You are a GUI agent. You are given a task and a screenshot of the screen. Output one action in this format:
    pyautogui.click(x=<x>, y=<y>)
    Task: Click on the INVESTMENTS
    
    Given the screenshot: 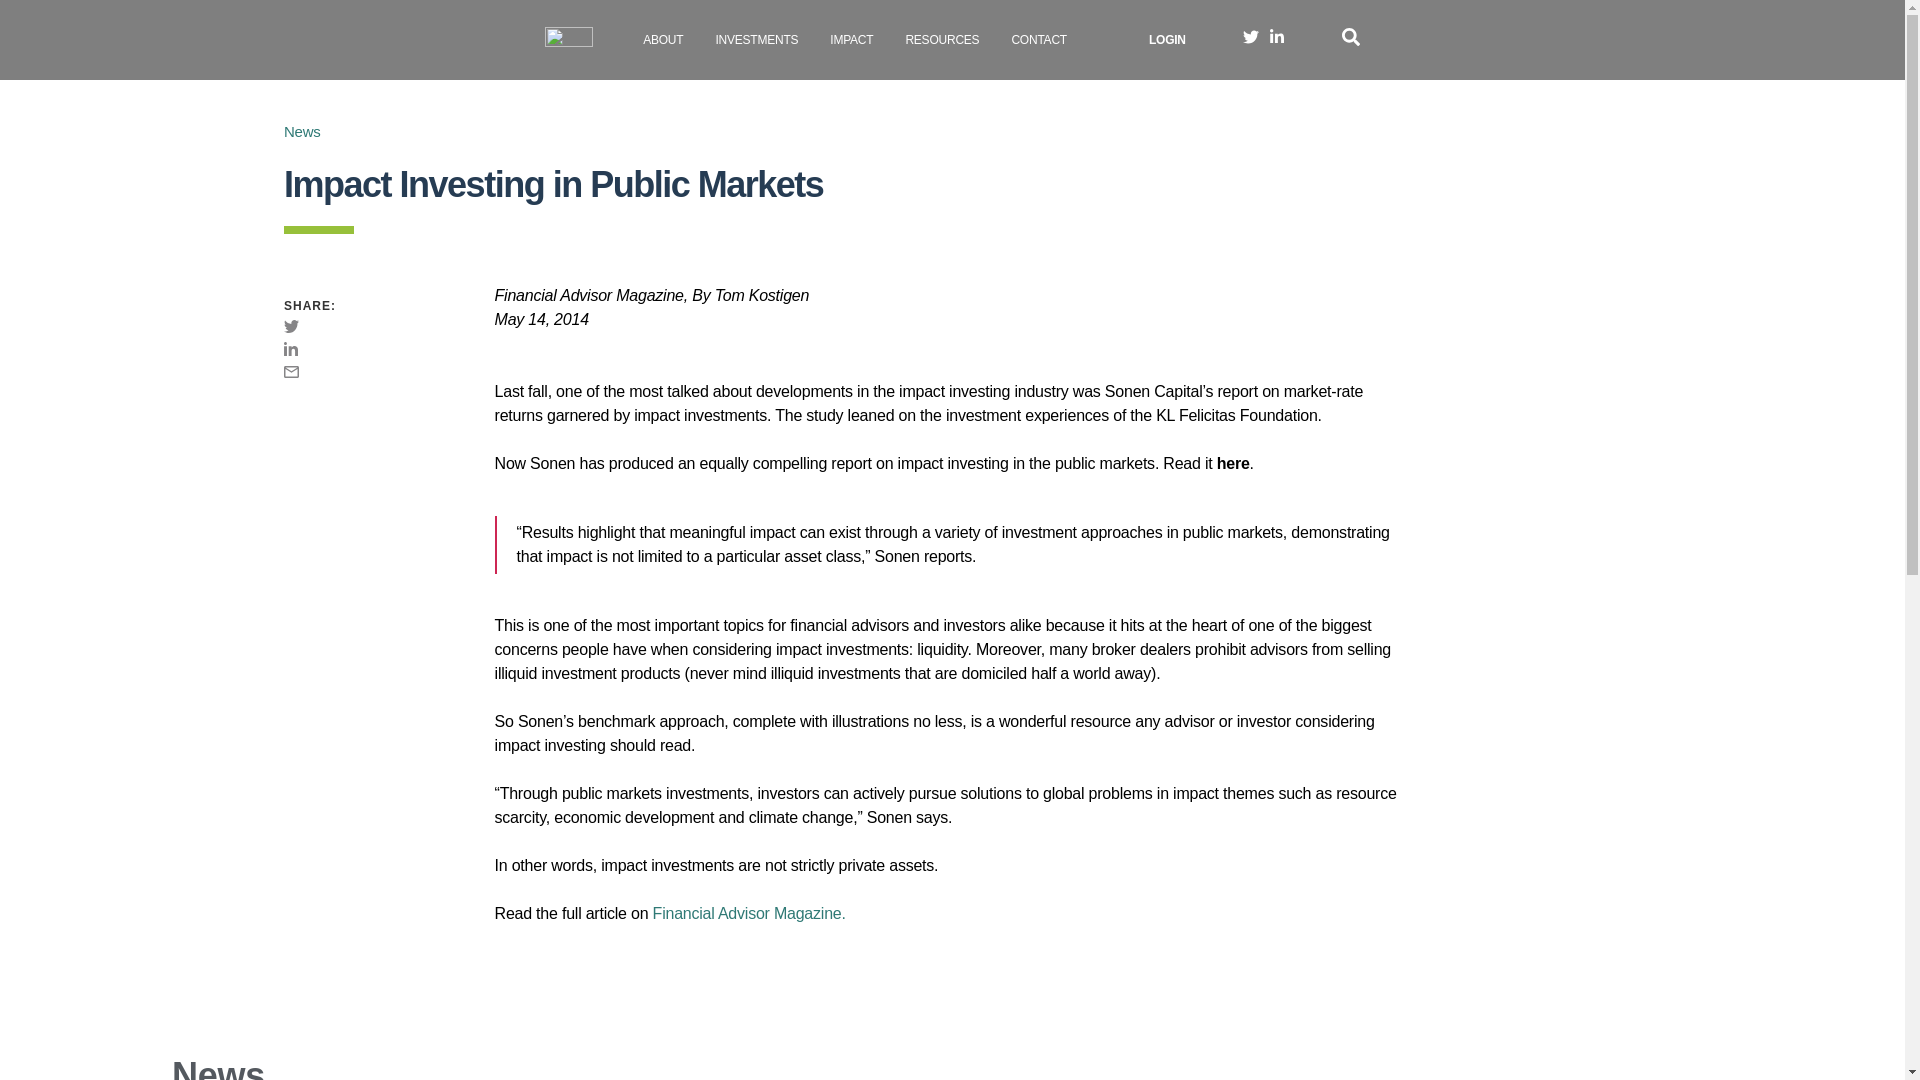 What is the action you would take?
    pyautogui.click(x=756, y=40)
    